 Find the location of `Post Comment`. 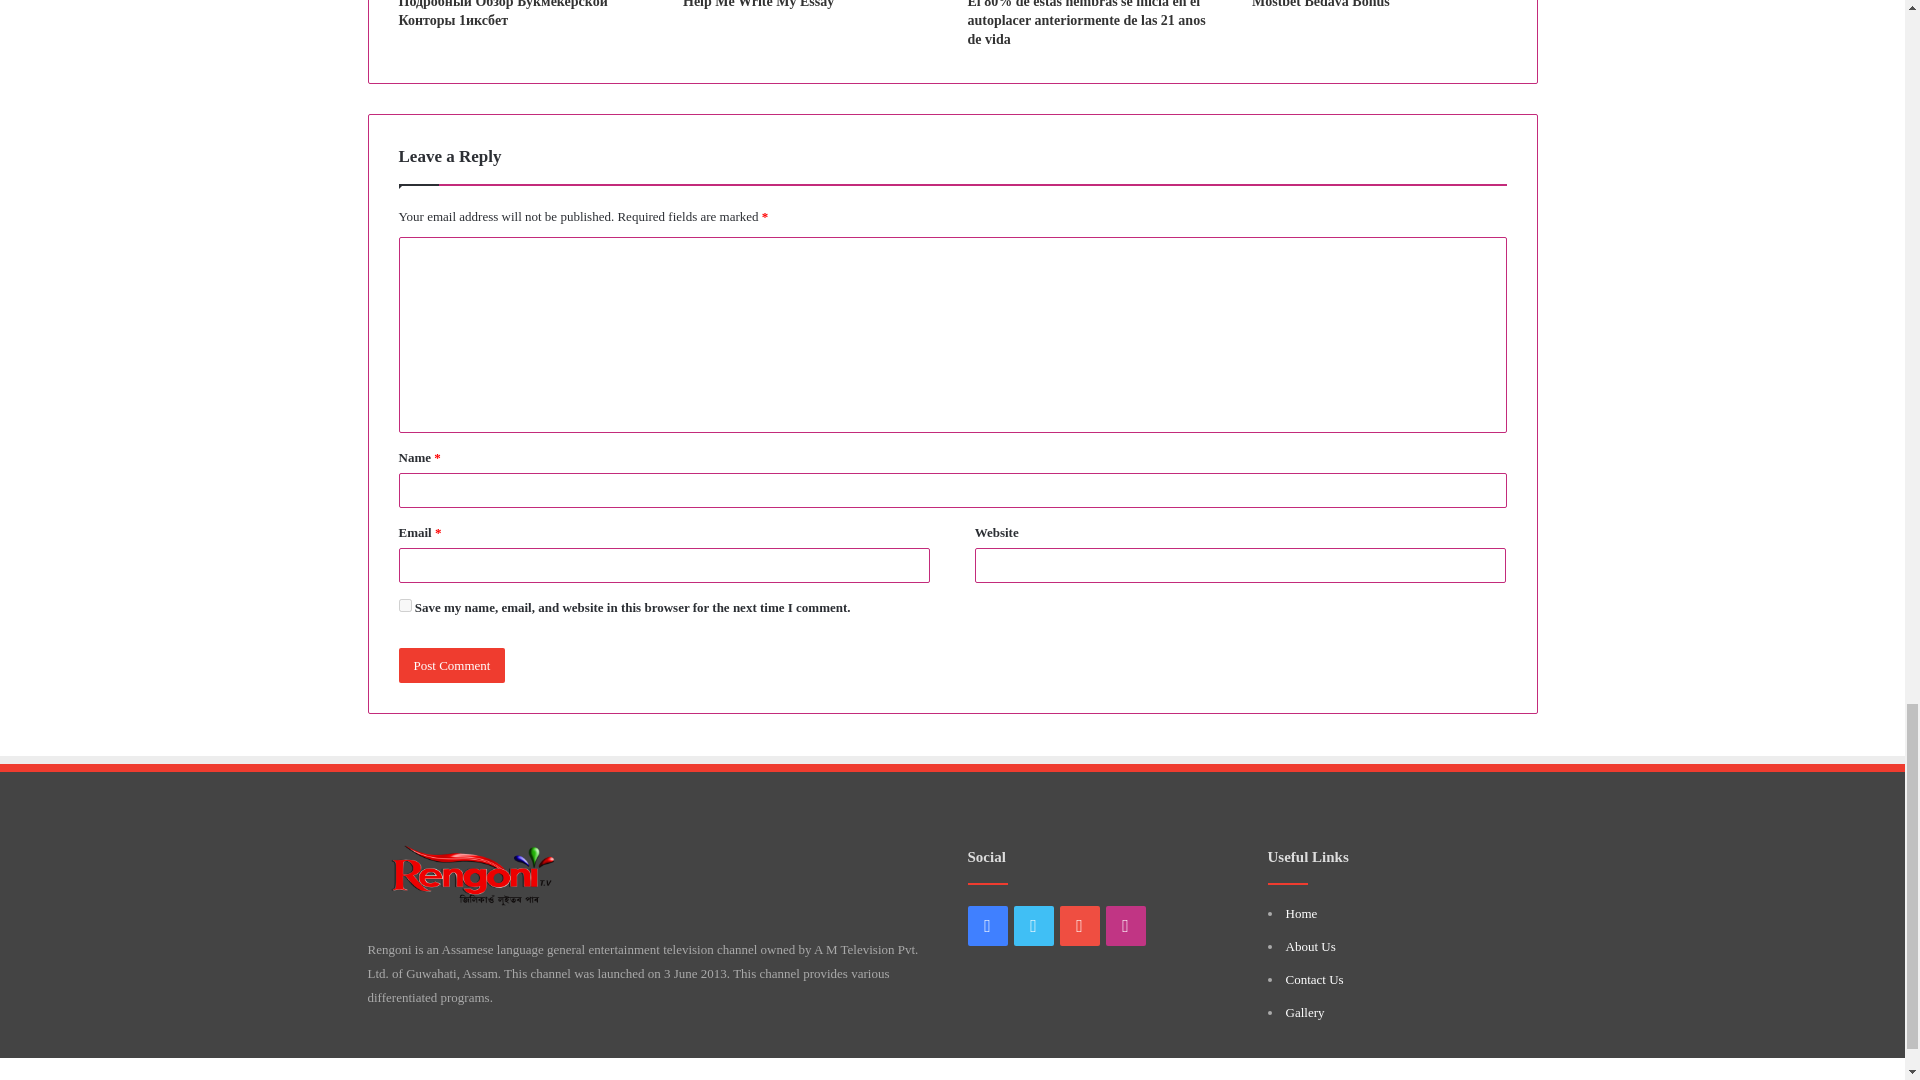

Post Comment is located at coordinates (450, 665).